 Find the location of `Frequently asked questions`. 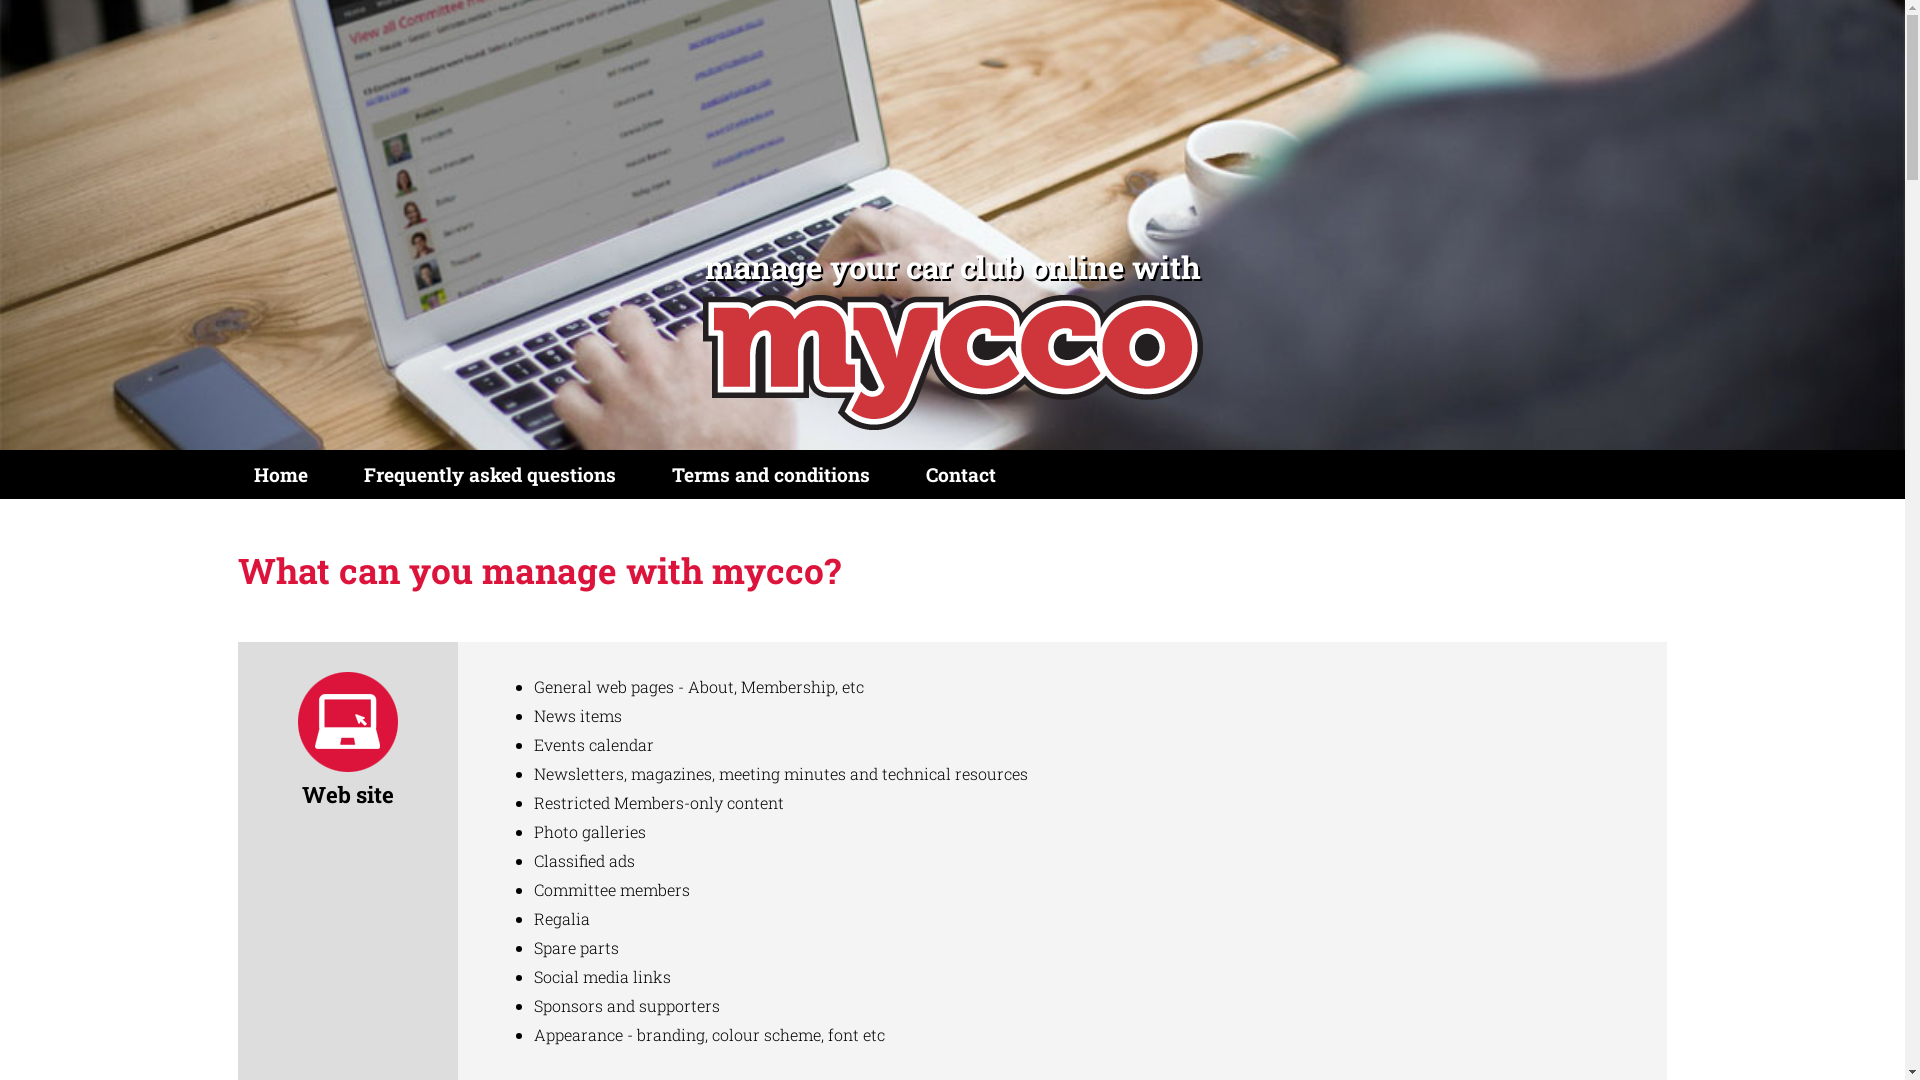

Frequently asked questions is located at coordinates (490, 474).